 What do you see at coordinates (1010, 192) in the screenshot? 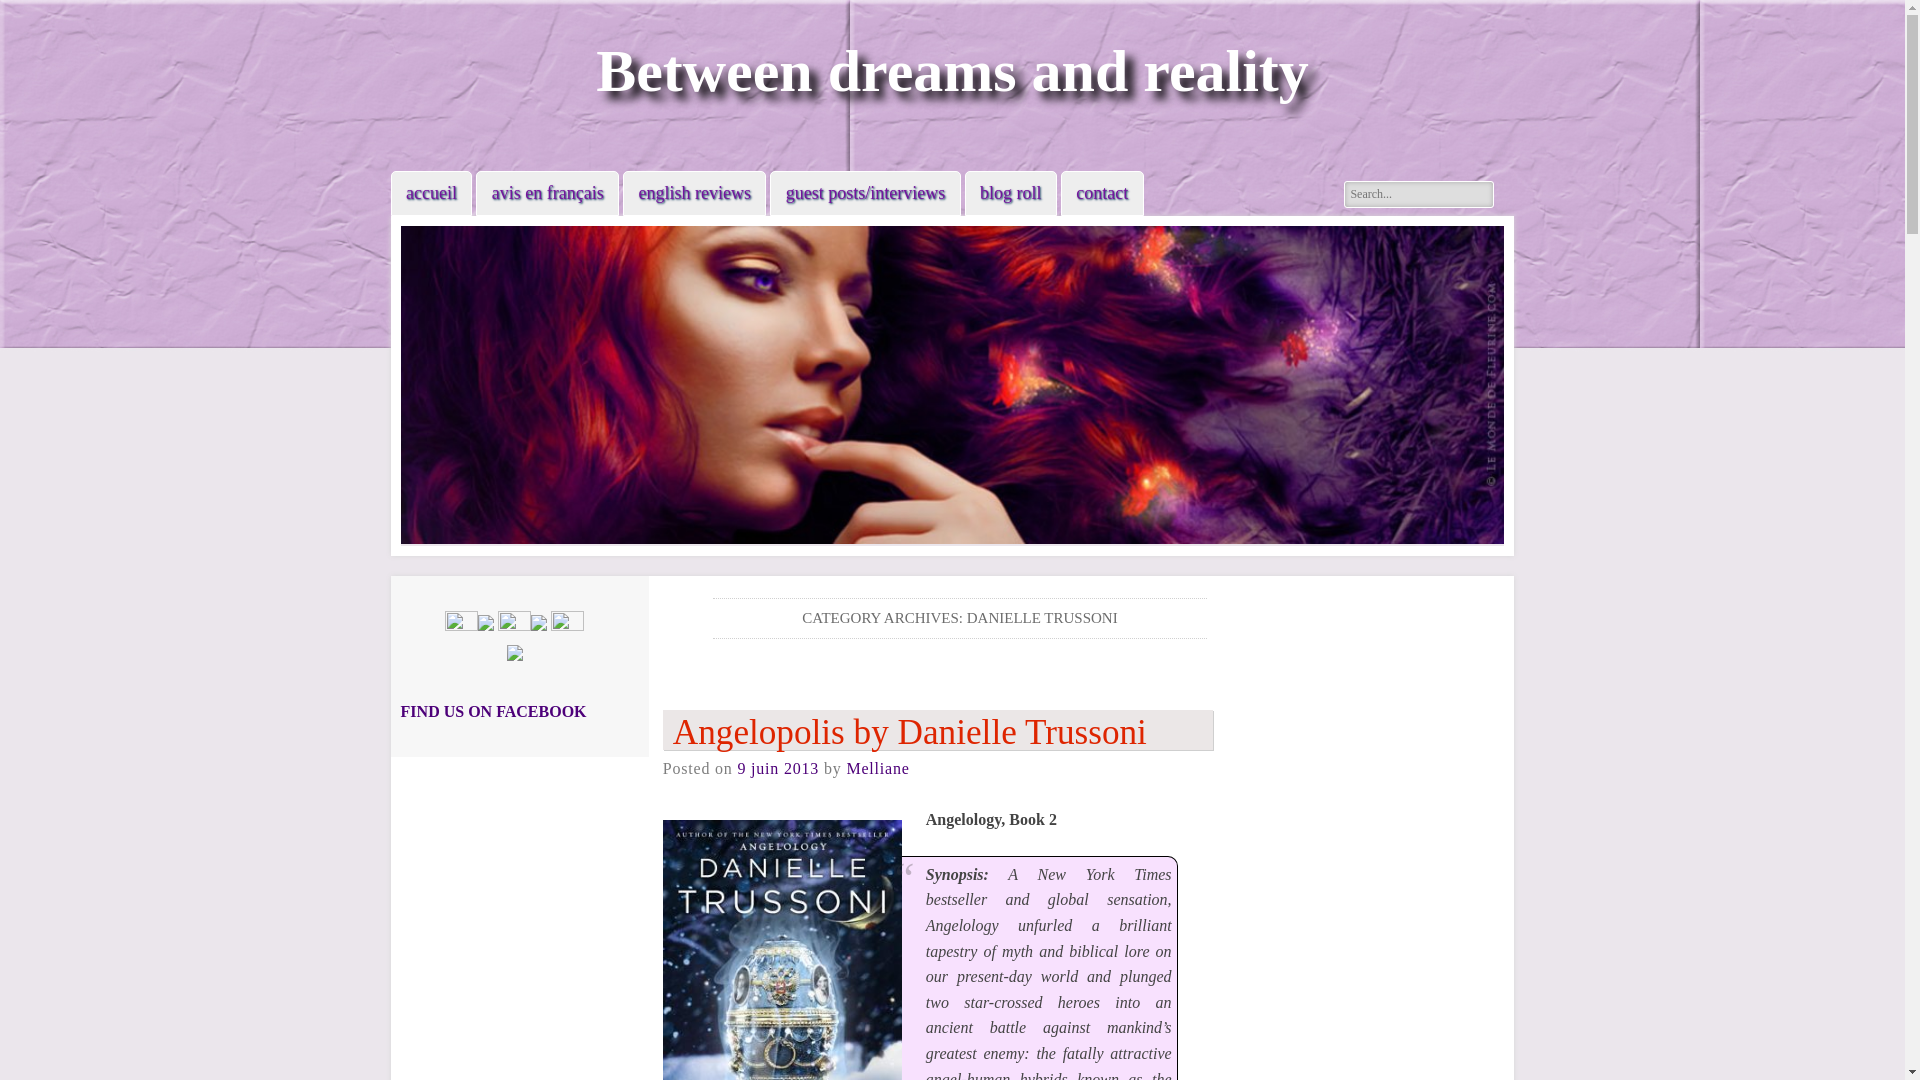
I see `blog roll` at bounding box center [1010, 192].